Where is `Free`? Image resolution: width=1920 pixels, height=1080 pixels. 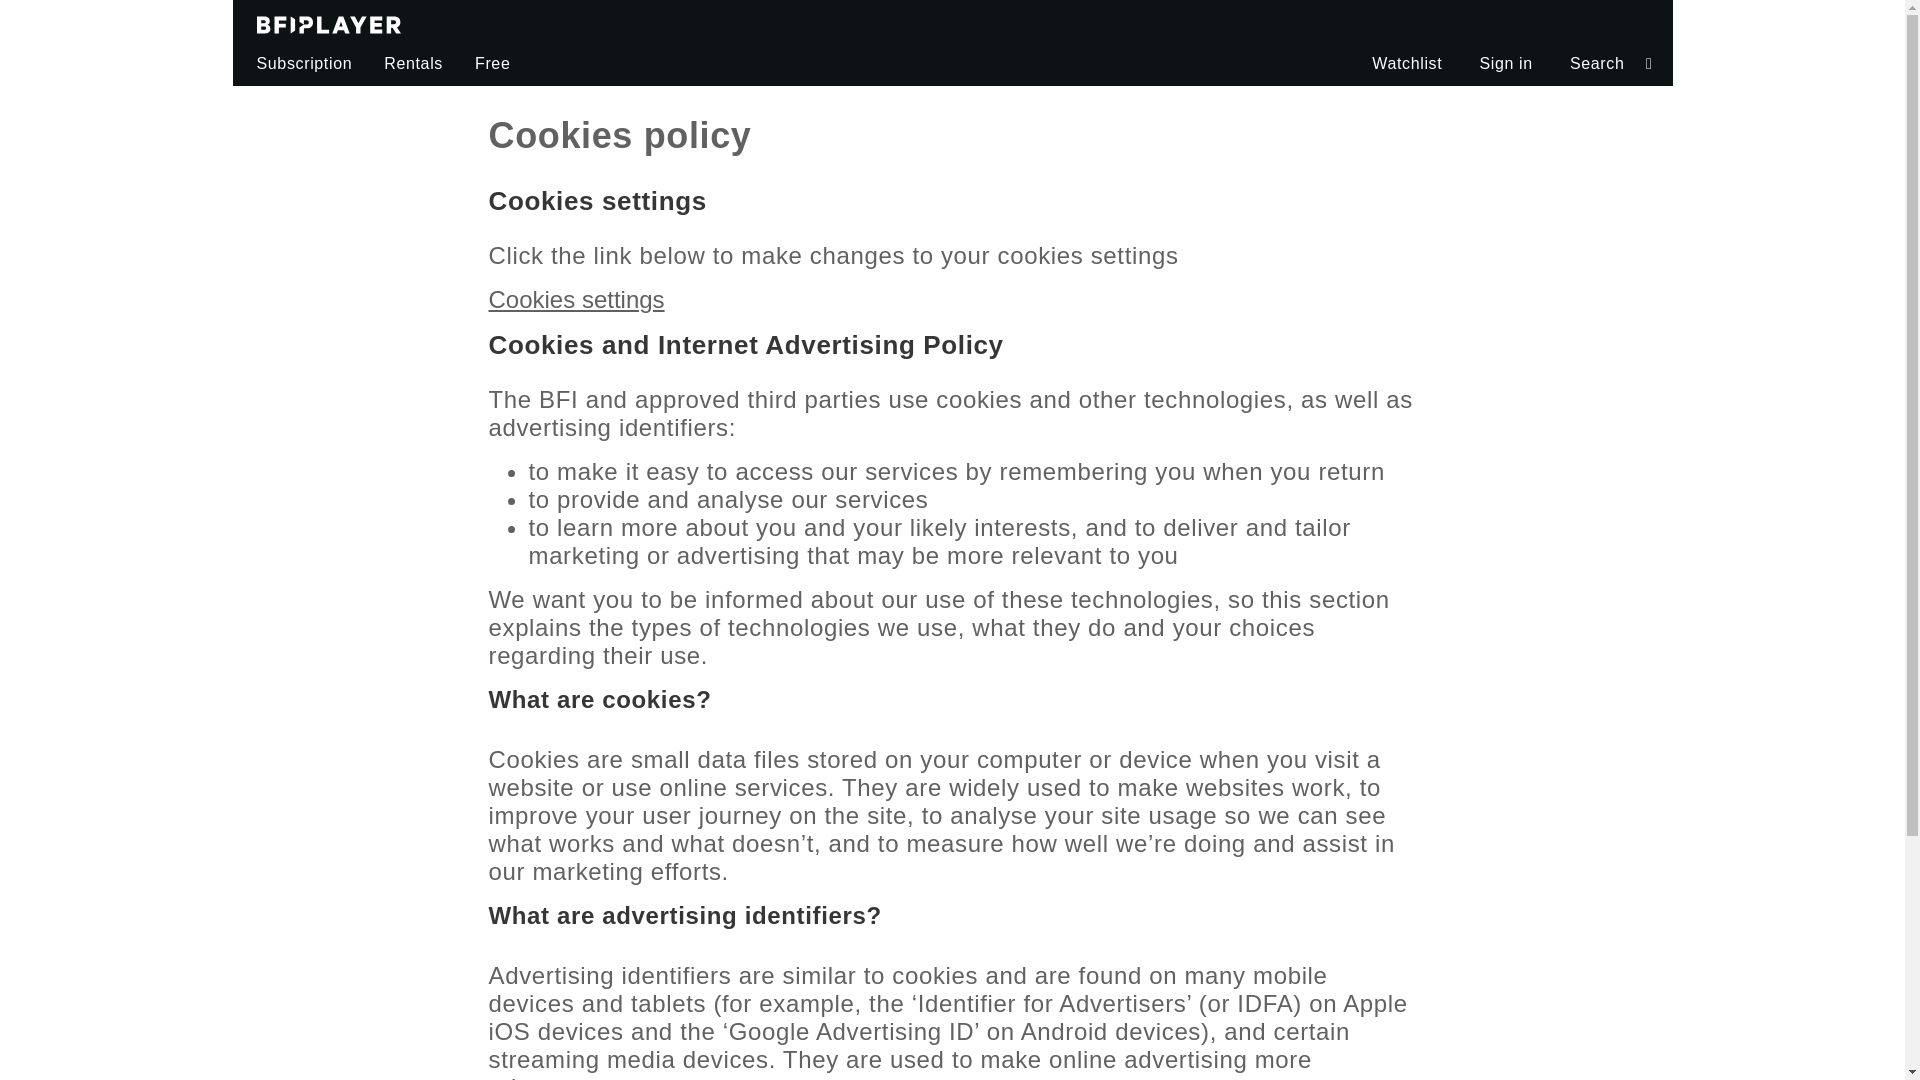 Free is located at coordinates (492, 64).